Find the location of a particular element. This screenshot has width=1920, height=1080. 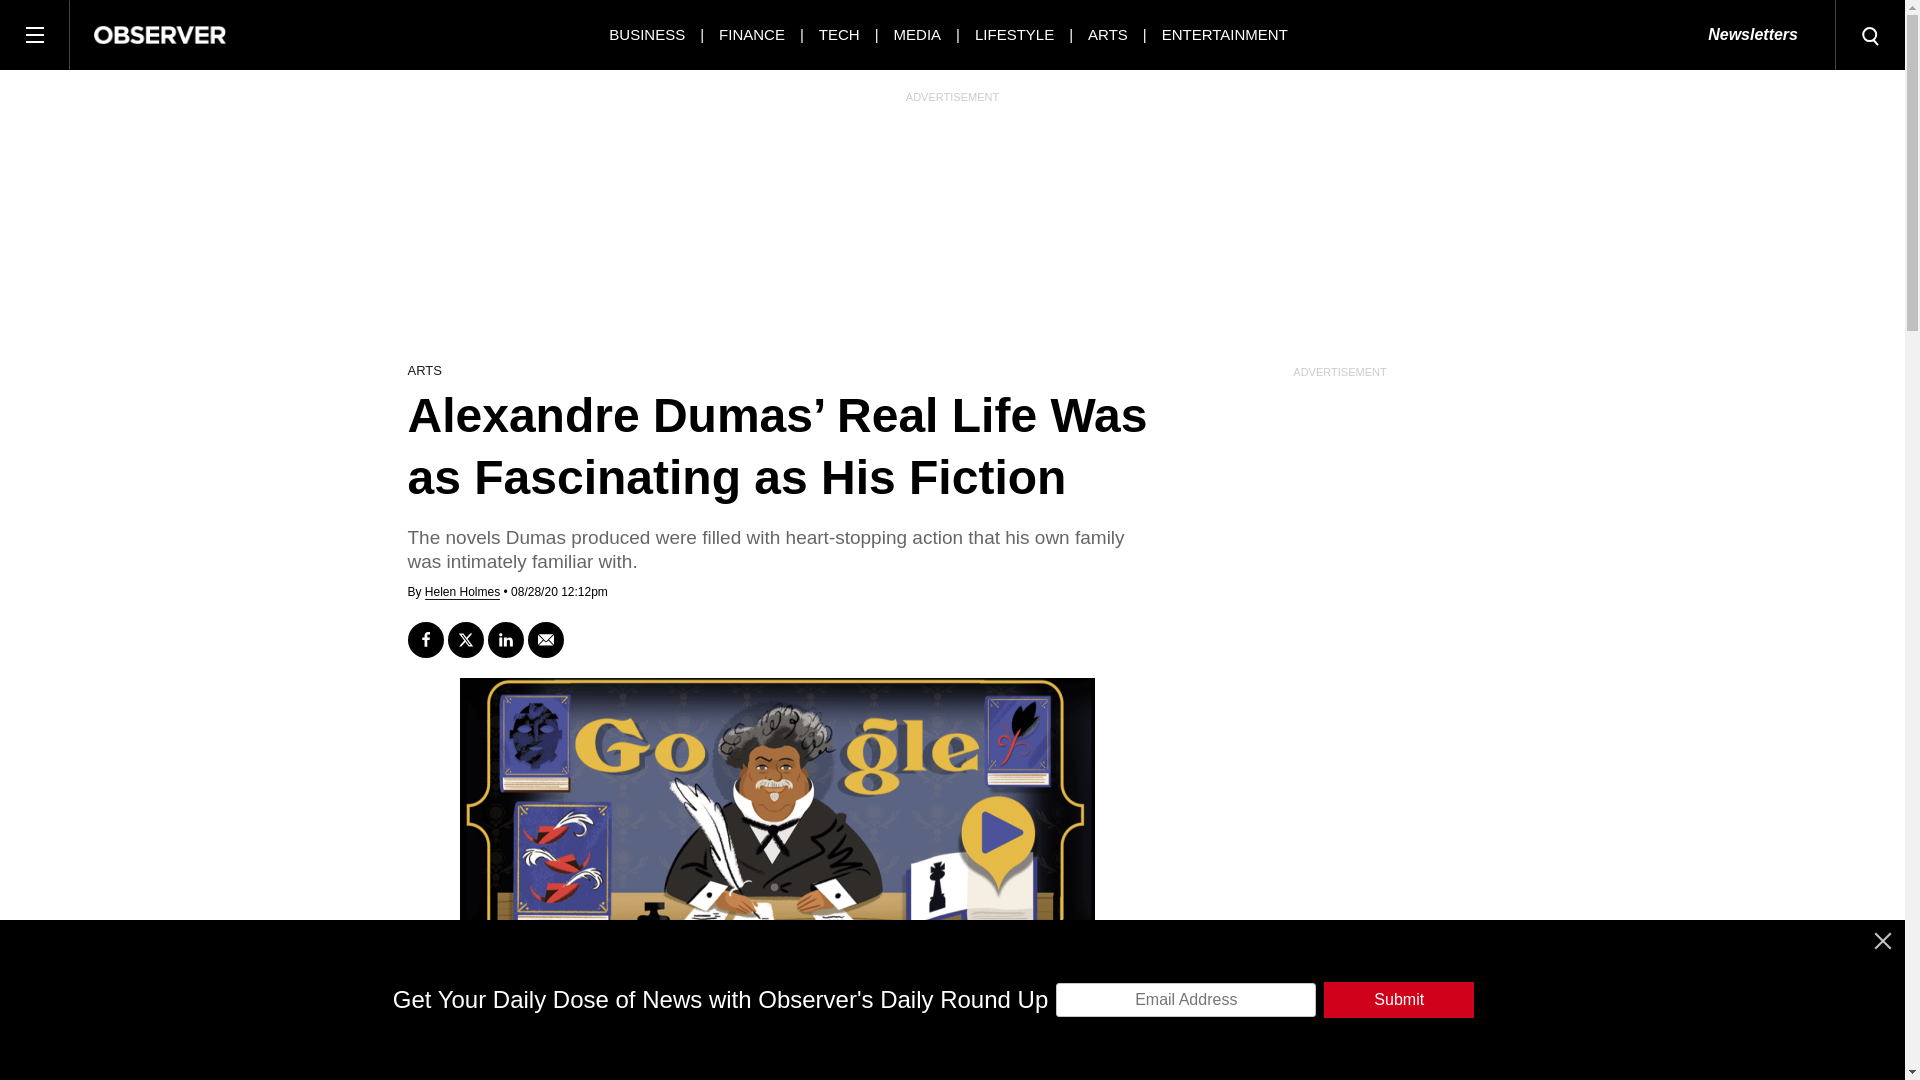

BUSINESS is located at coordinates (646, 34).